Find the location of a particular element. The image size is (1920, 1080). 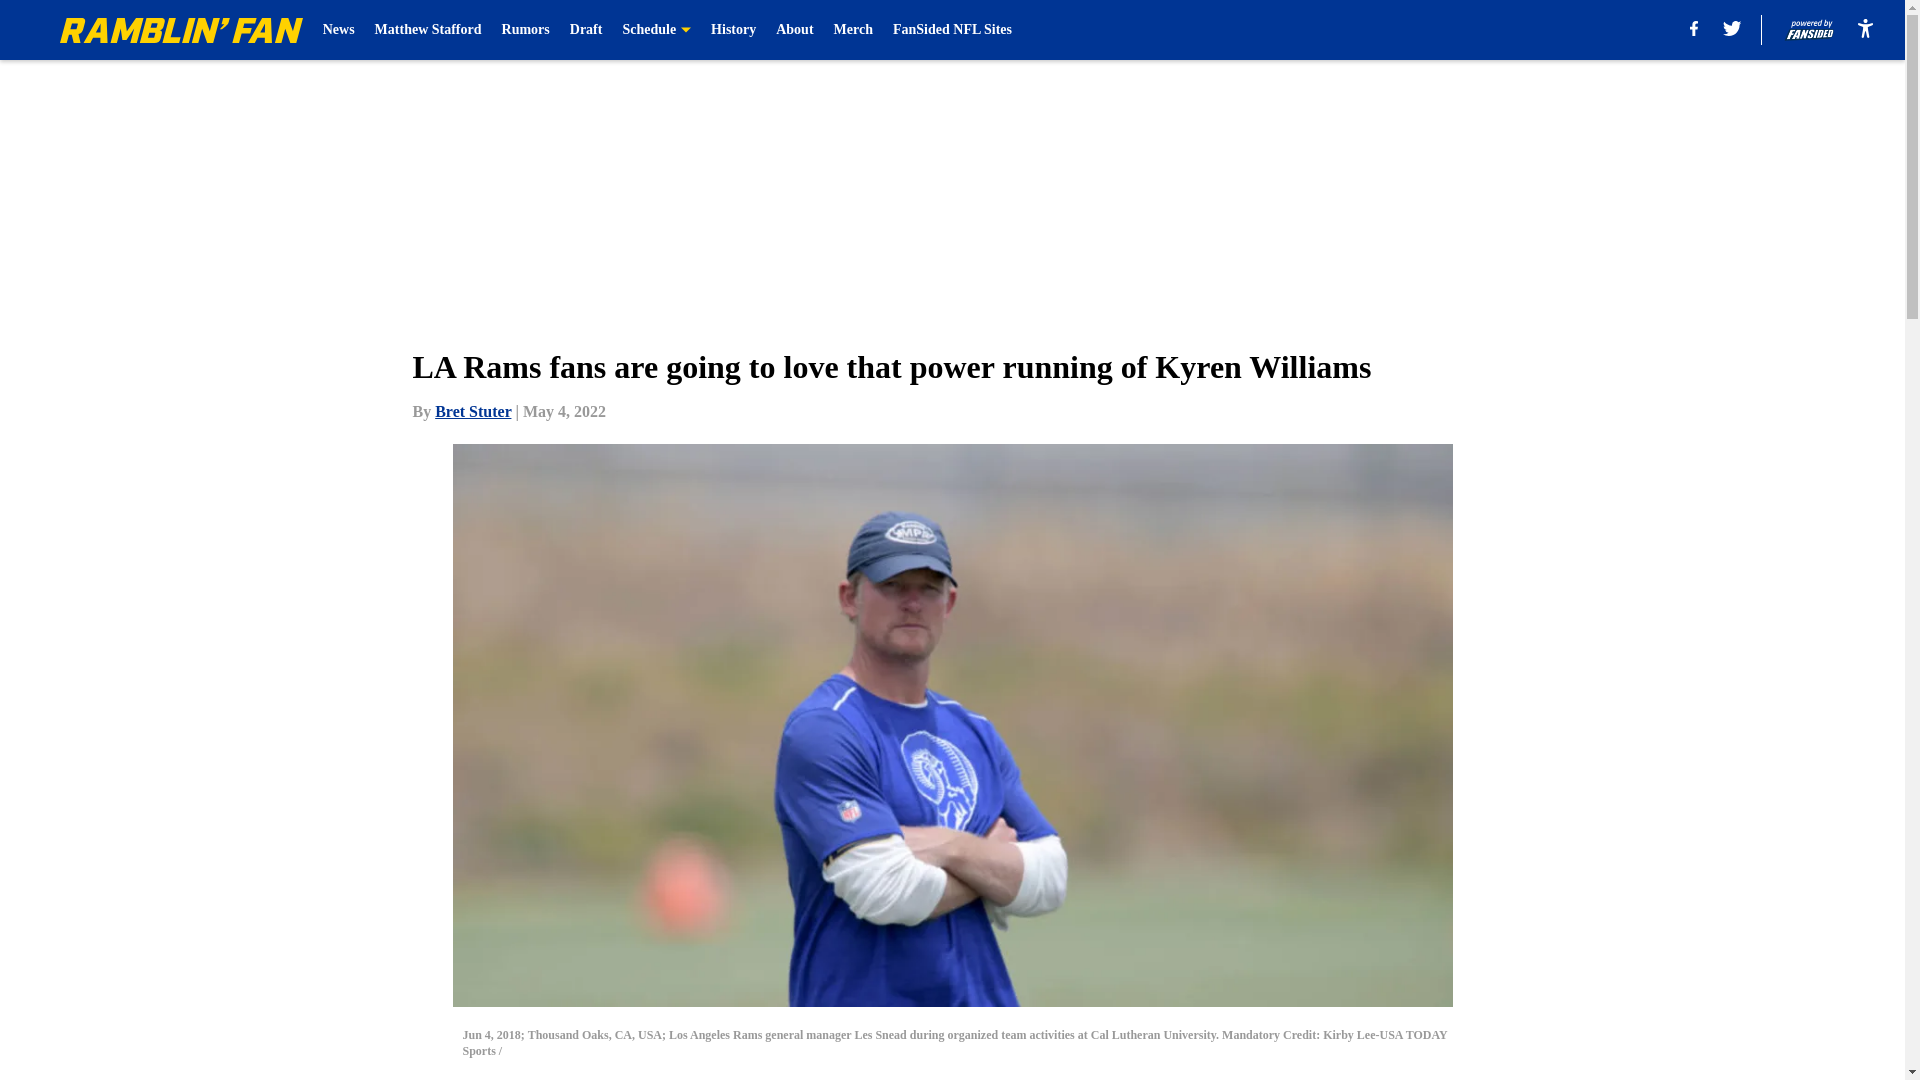

Bret Stuter is located at coordinates (472, 411).